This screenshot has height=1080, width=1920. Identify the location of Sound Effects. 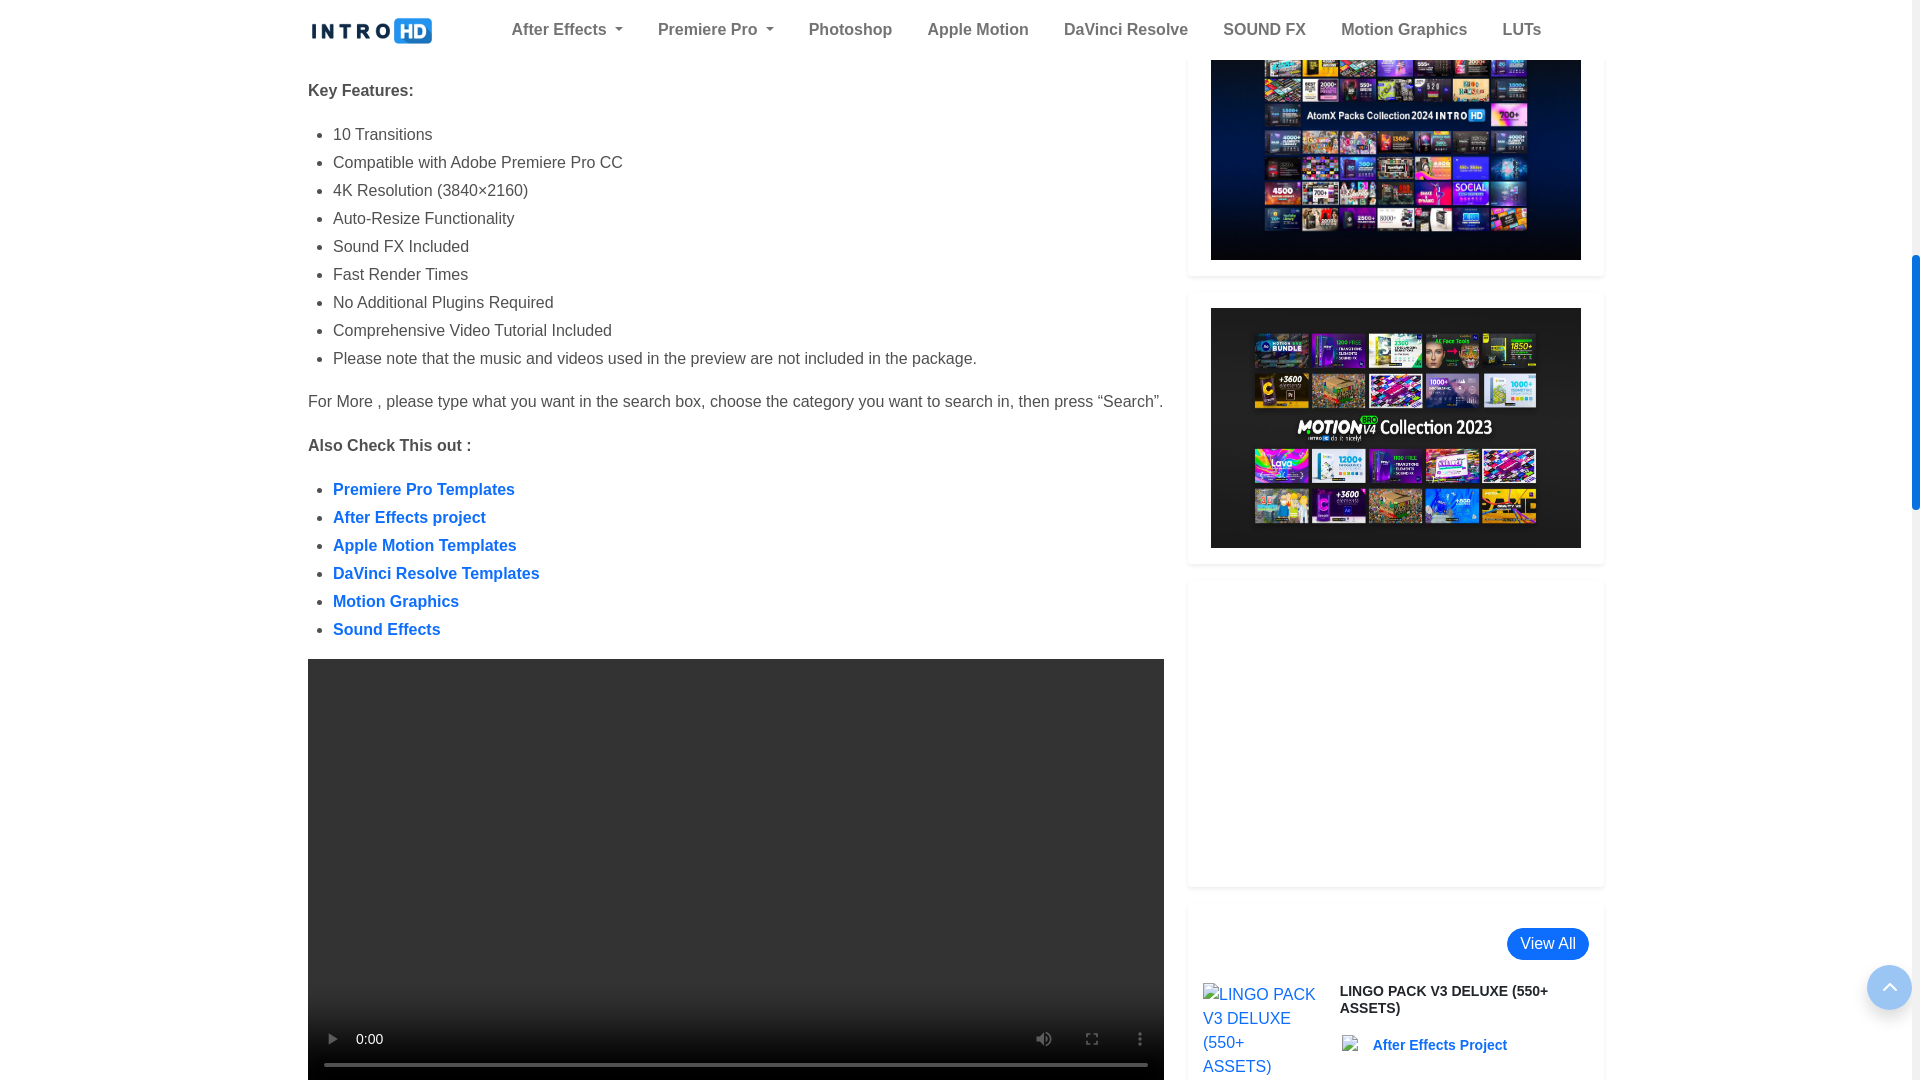
(386, 630).